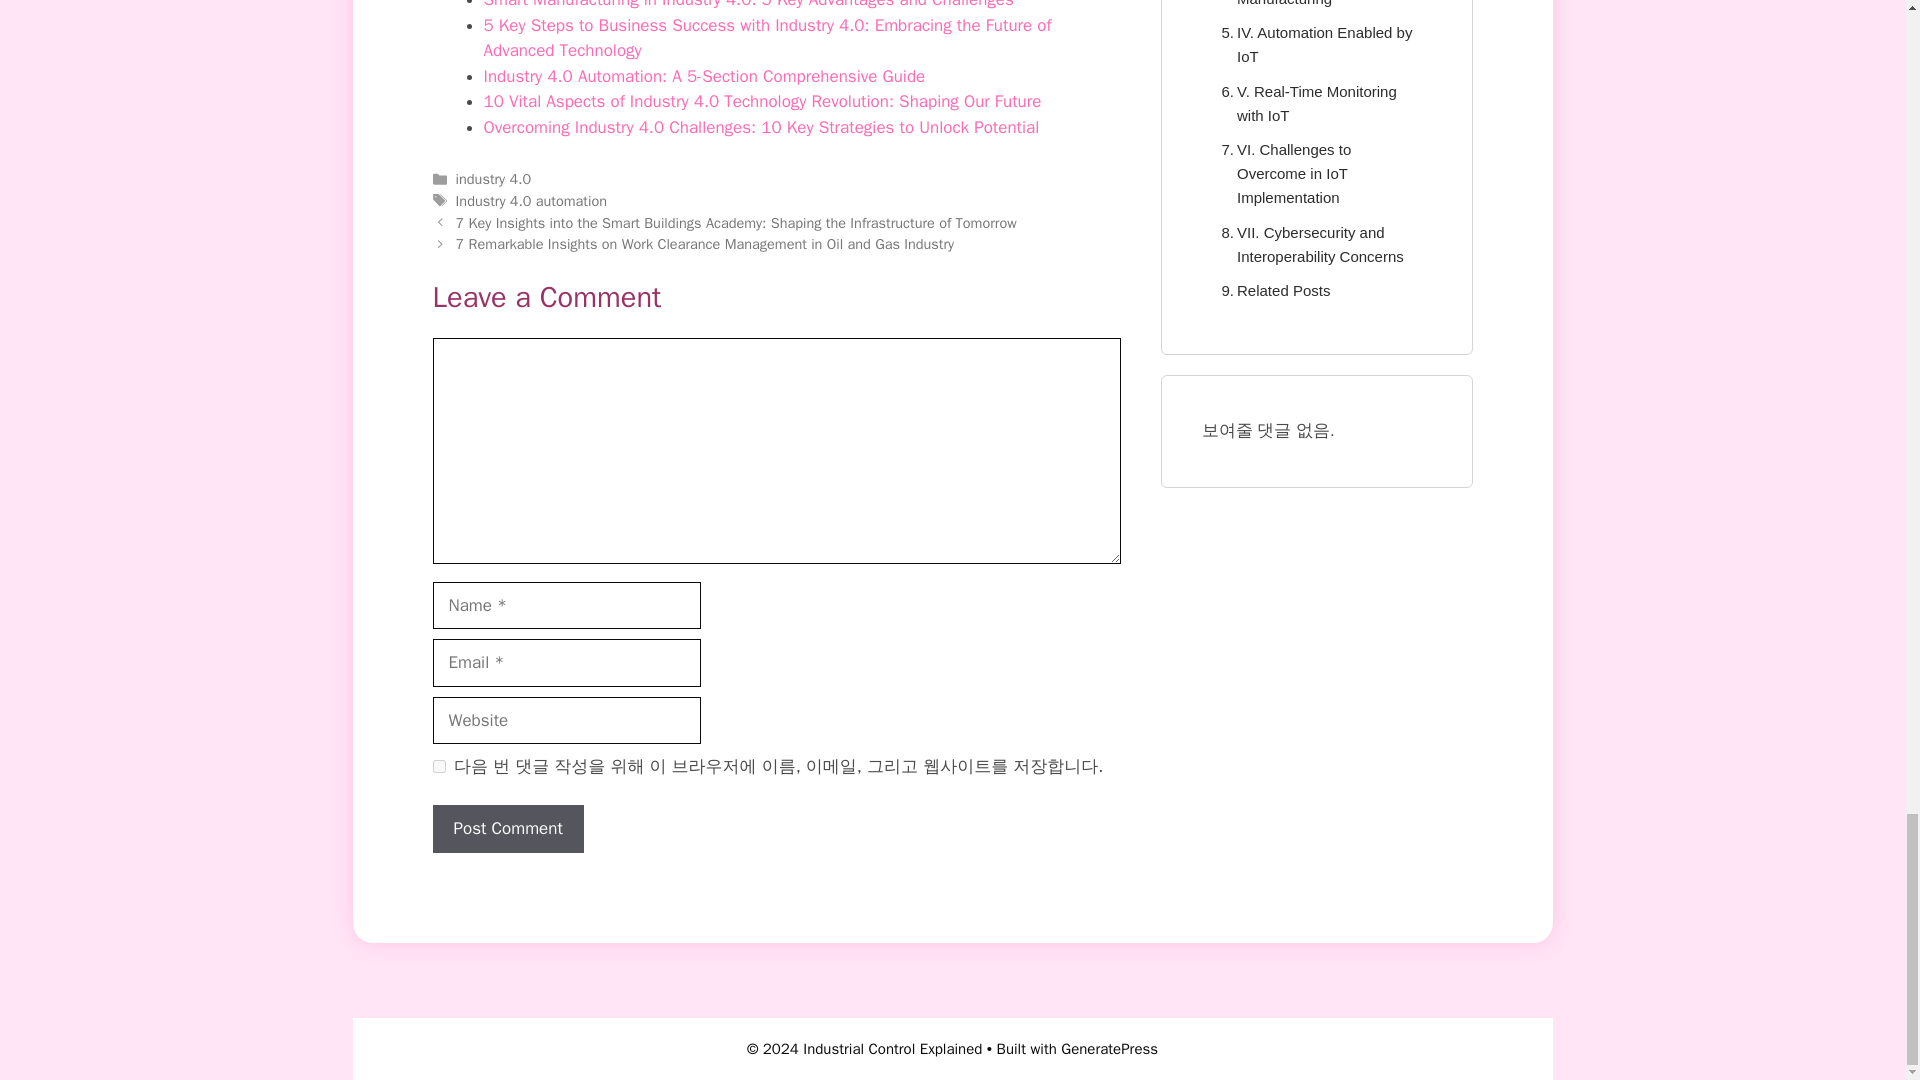 The image size is (1920, 1080). What do you see at coordinates (508, 828) in the screenshot?
I see `Post Comment` at bounding box center [508, 828].